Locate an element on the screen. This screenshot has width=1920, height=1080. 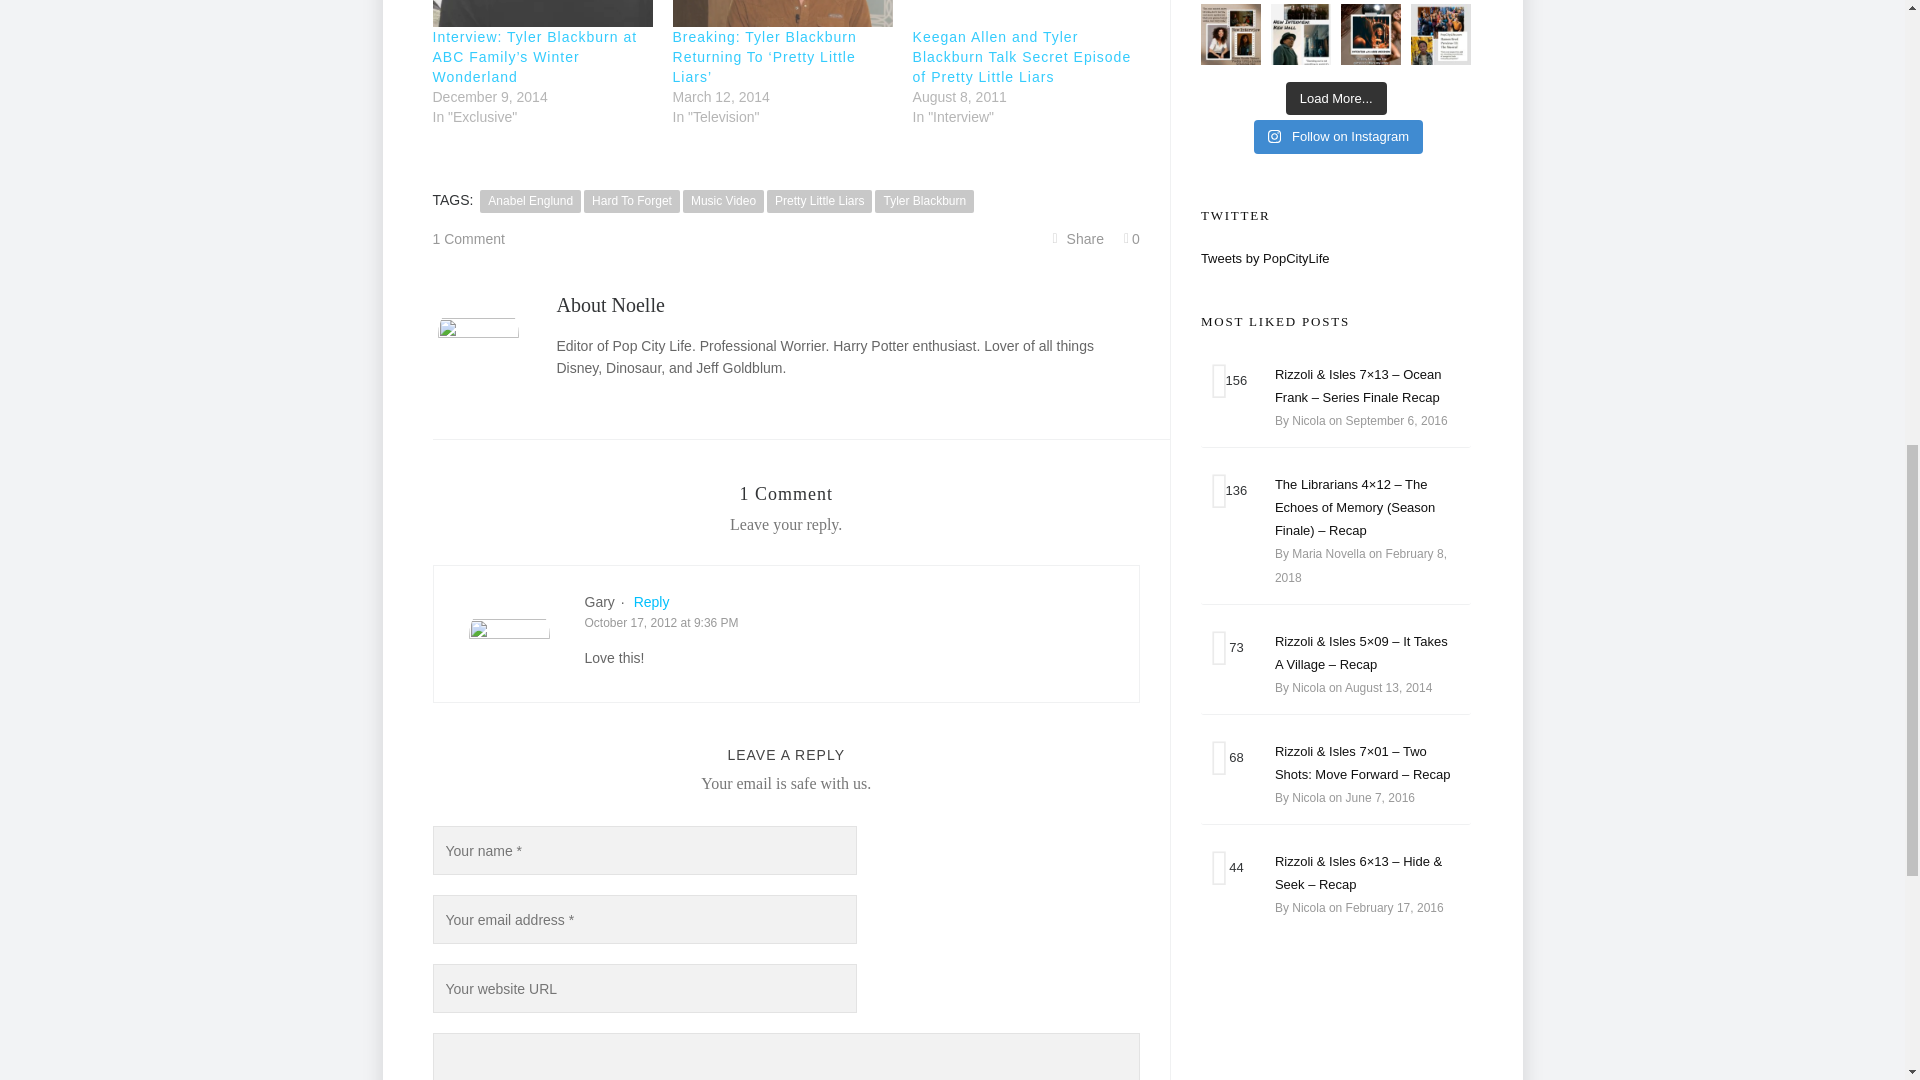
Hard To Forget is located at coordinates (631, 201).